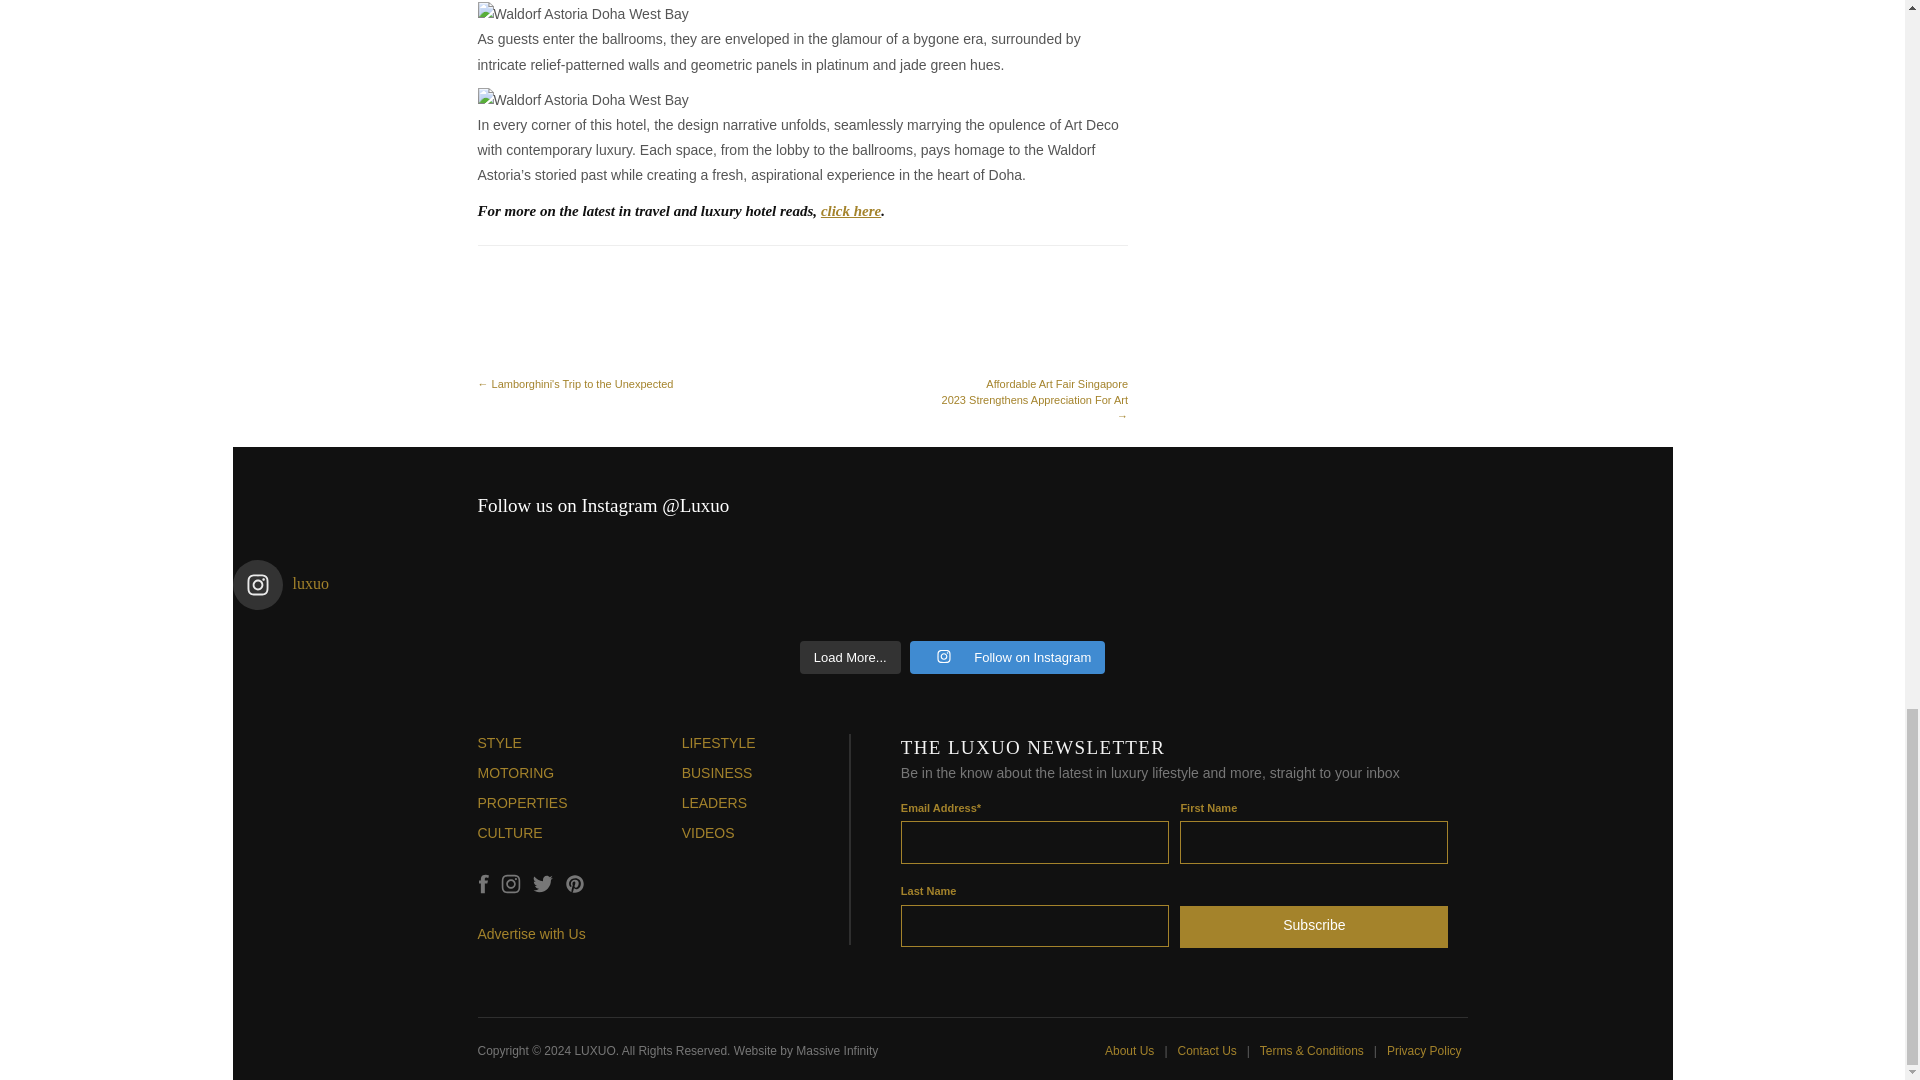  Describe the element at coordinates (578, 328) in the screenshot. I see `Previous article : Lamborghini's Trip to the Unexpected` at that location.